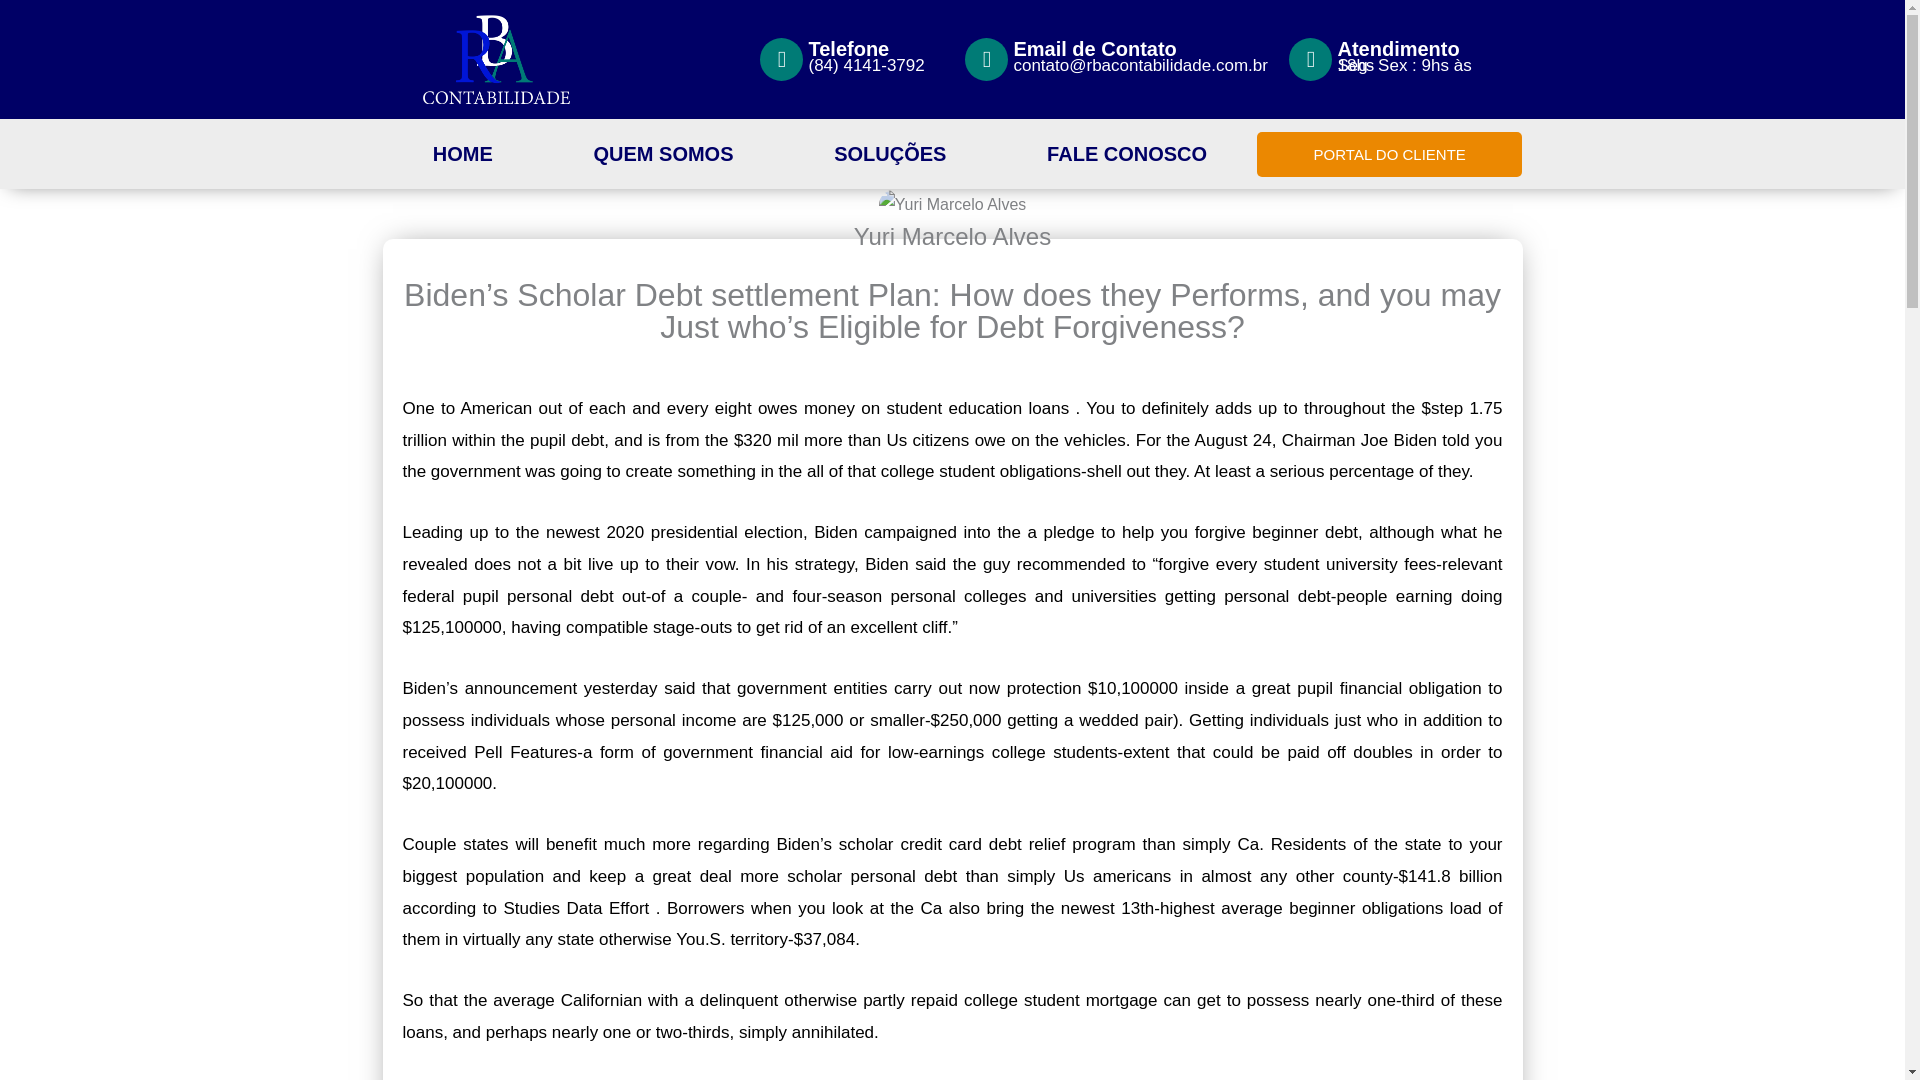  Describe the element at coordinates (1126, 154) in the screenshot. I see `FALE CONOSCO` at that location.